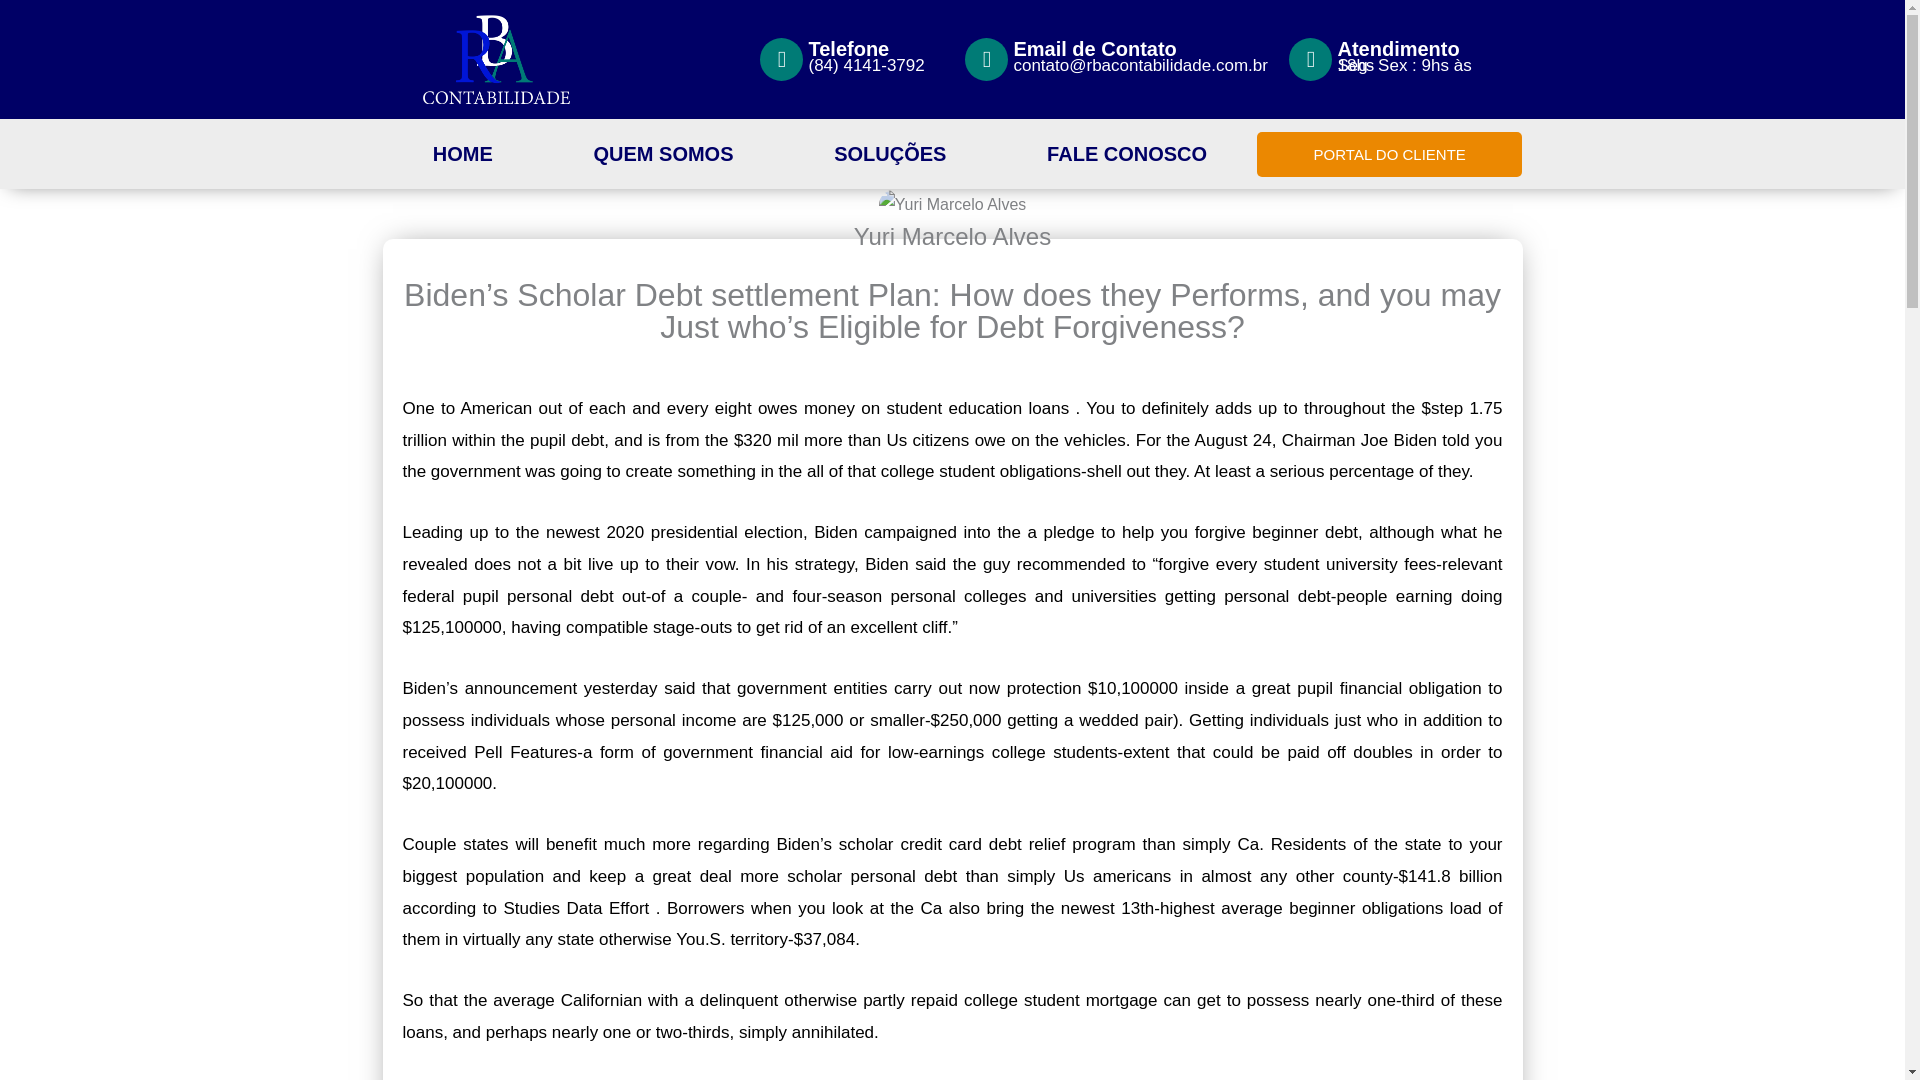  Describe the element at coordinates (1126, 154) in the screenshot. I see `FALE CONOSCO` at that location.